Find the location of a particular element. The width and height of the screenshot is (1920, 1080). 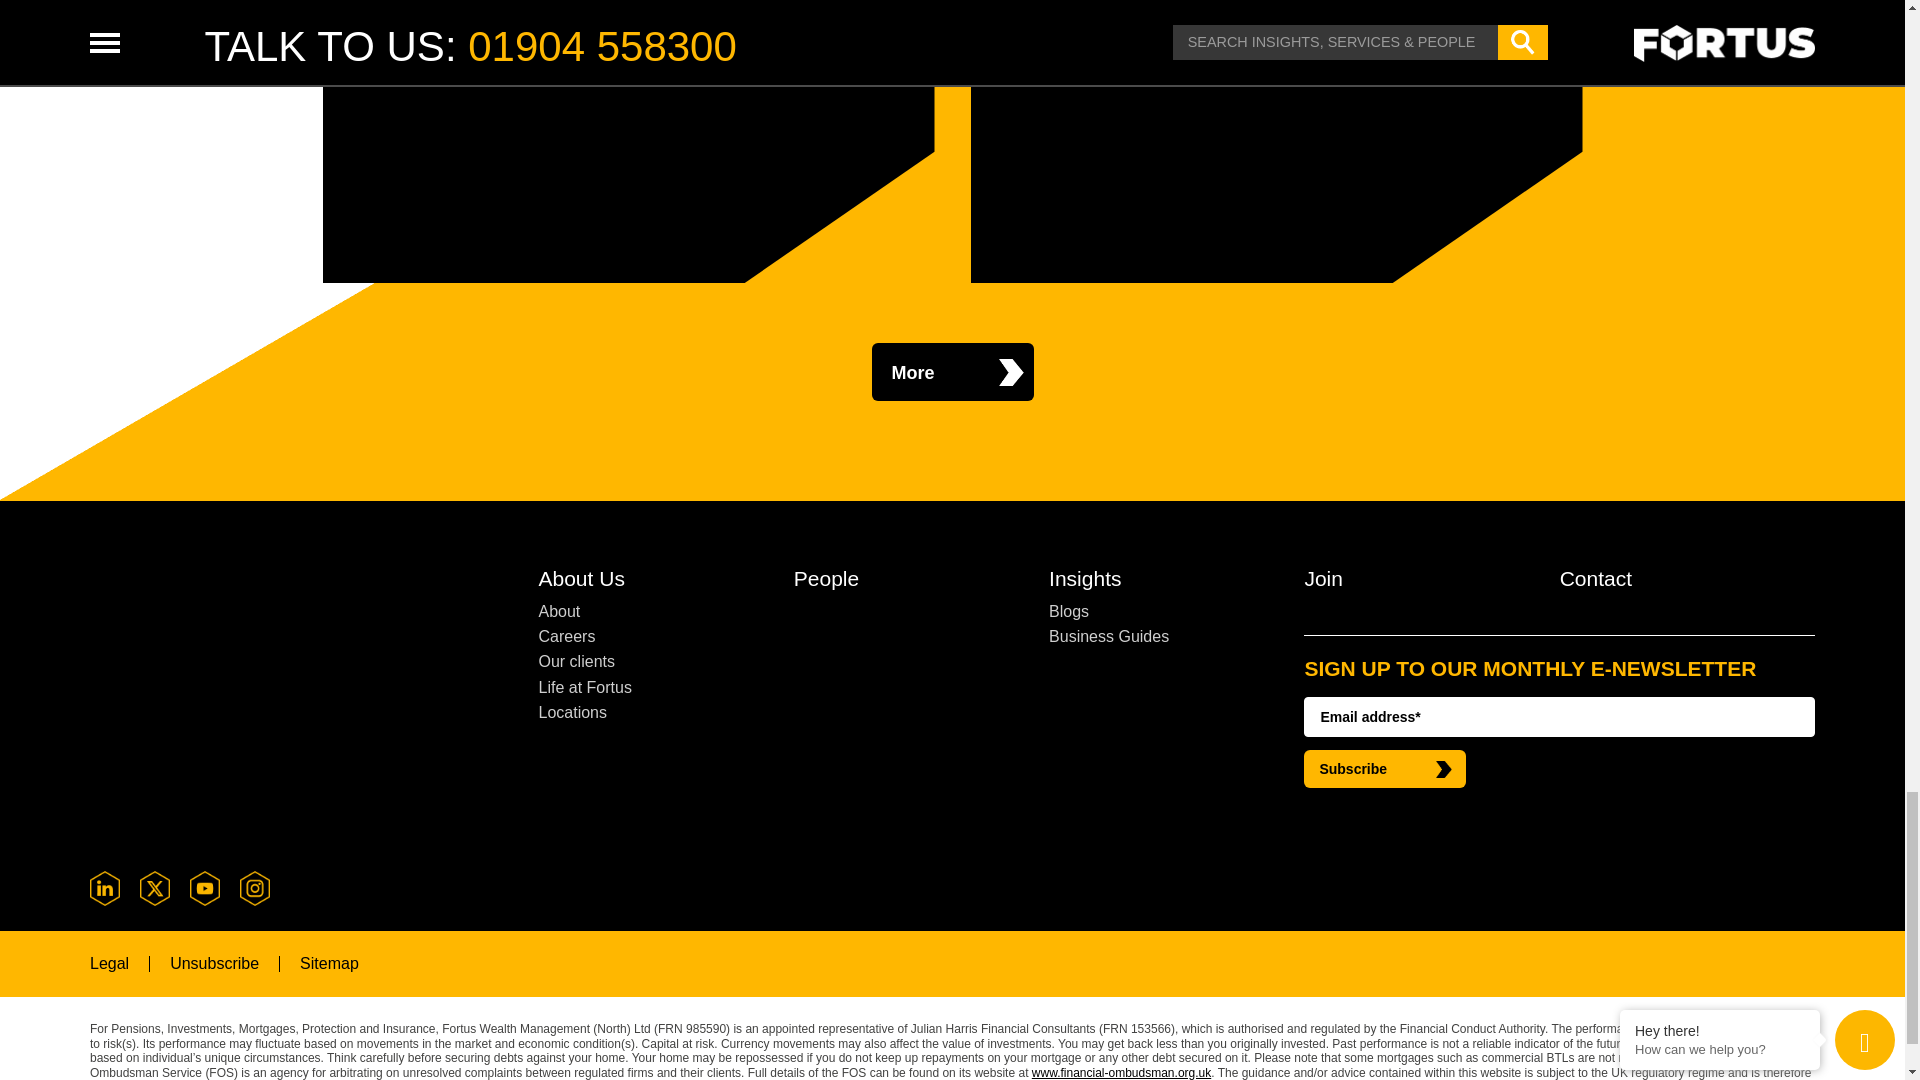

Unsubscribe is located at coordinates (214, 963).